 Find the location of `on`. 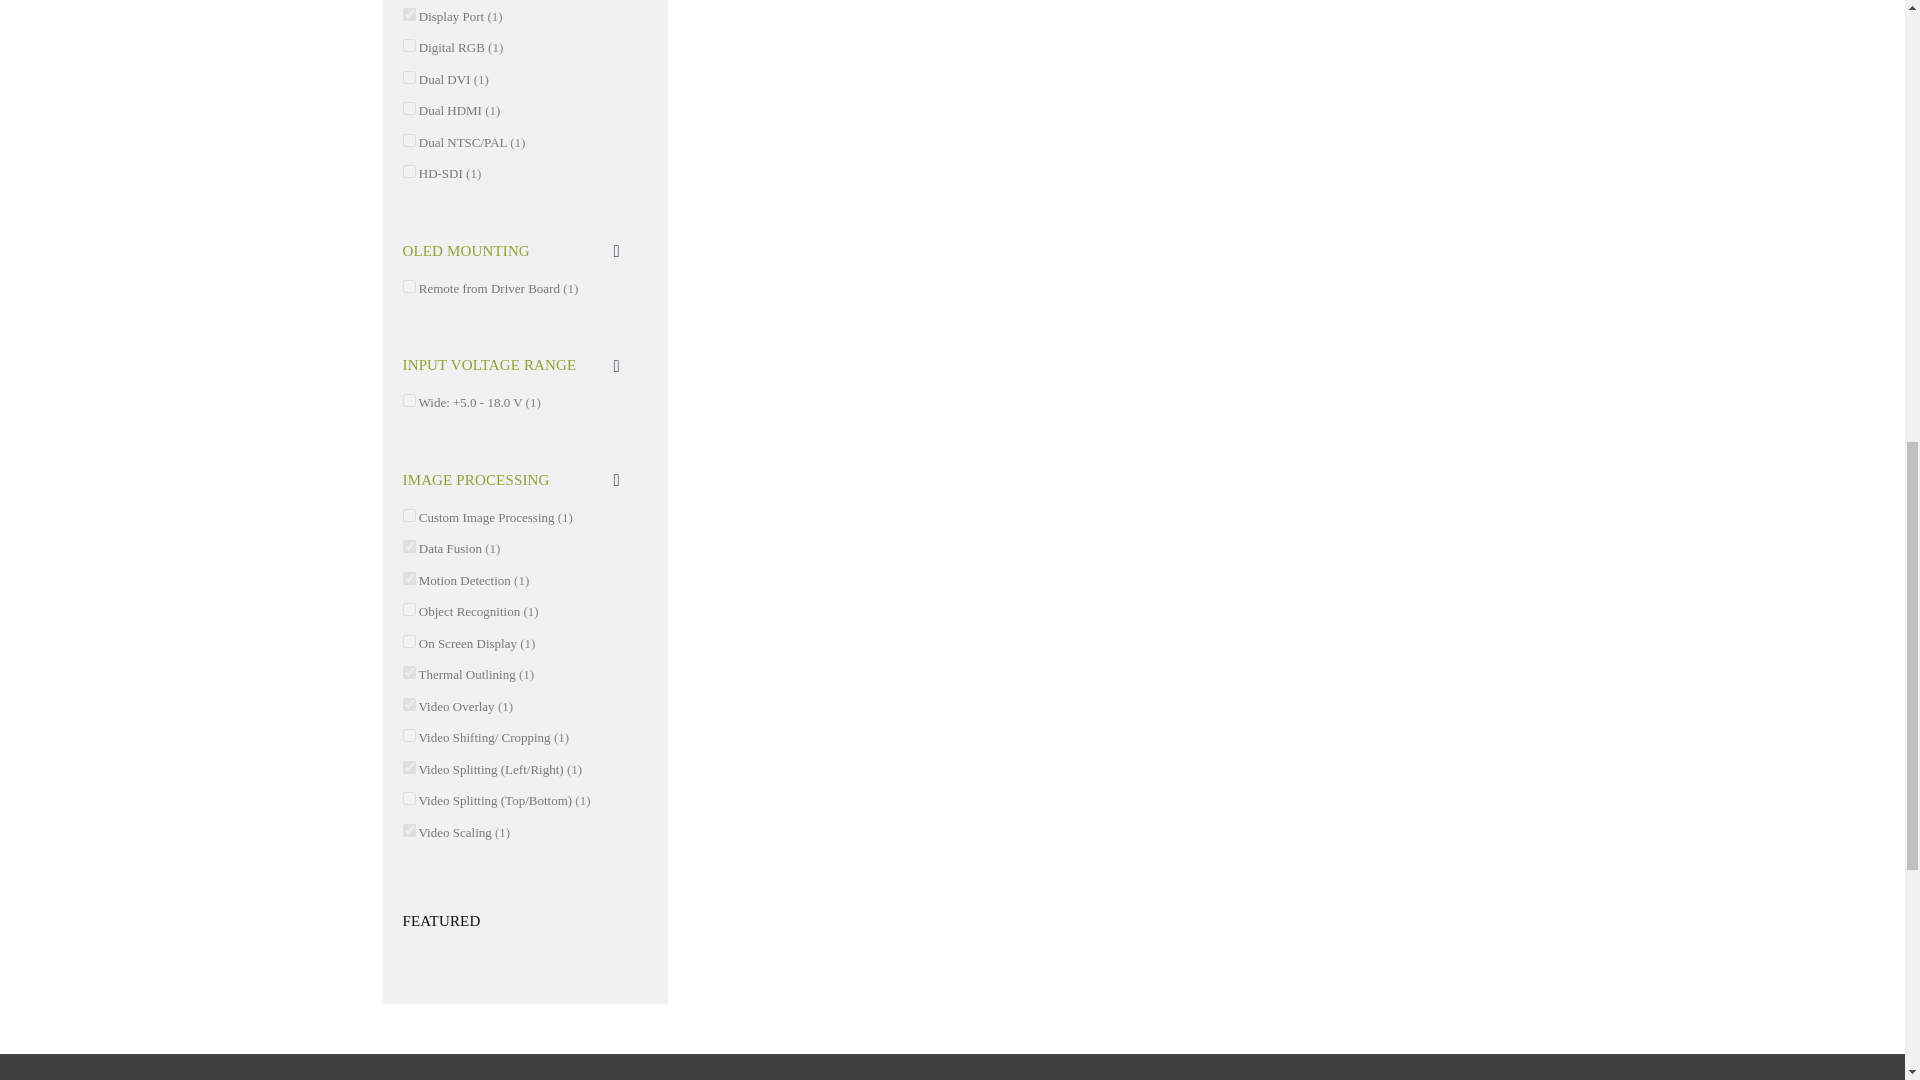

on is located at coordinates (408, 546).